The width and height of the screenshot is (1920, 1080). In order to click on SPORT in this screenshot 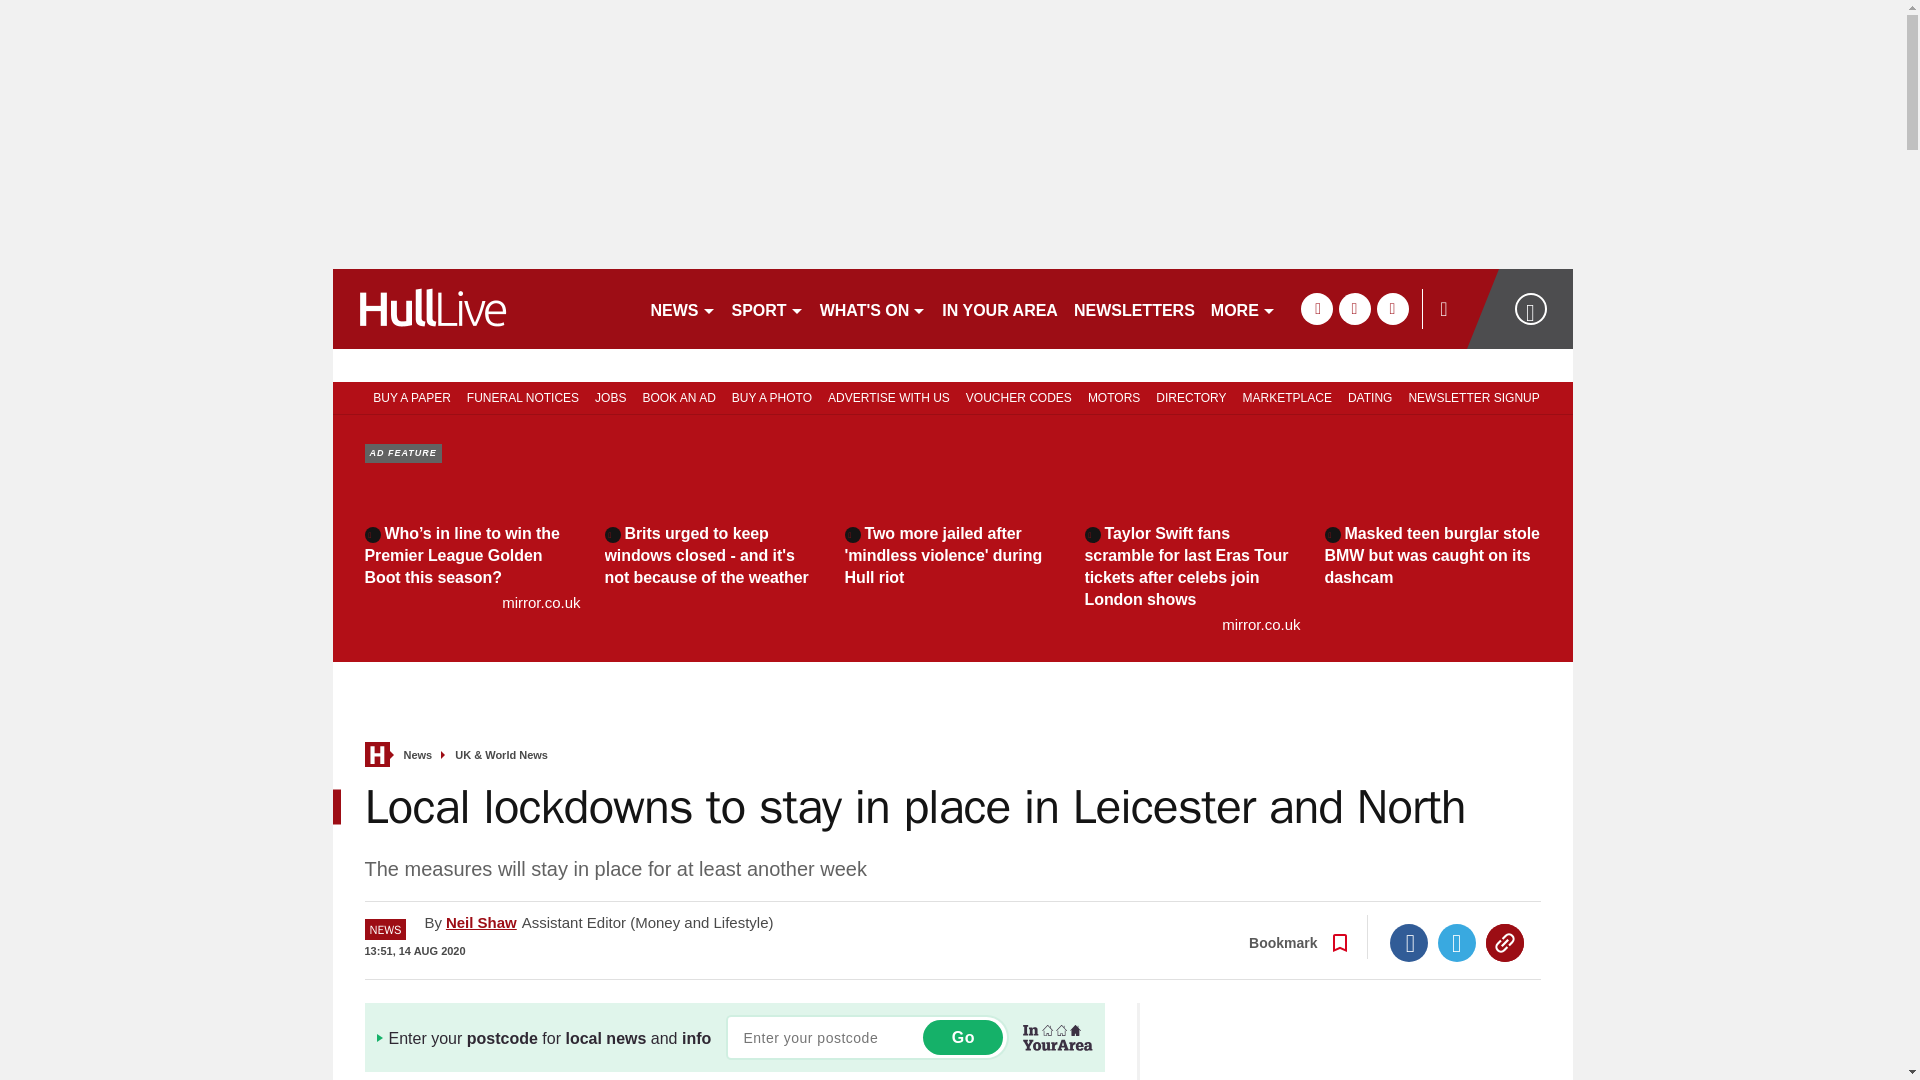, I will do `click(768, 308)`.